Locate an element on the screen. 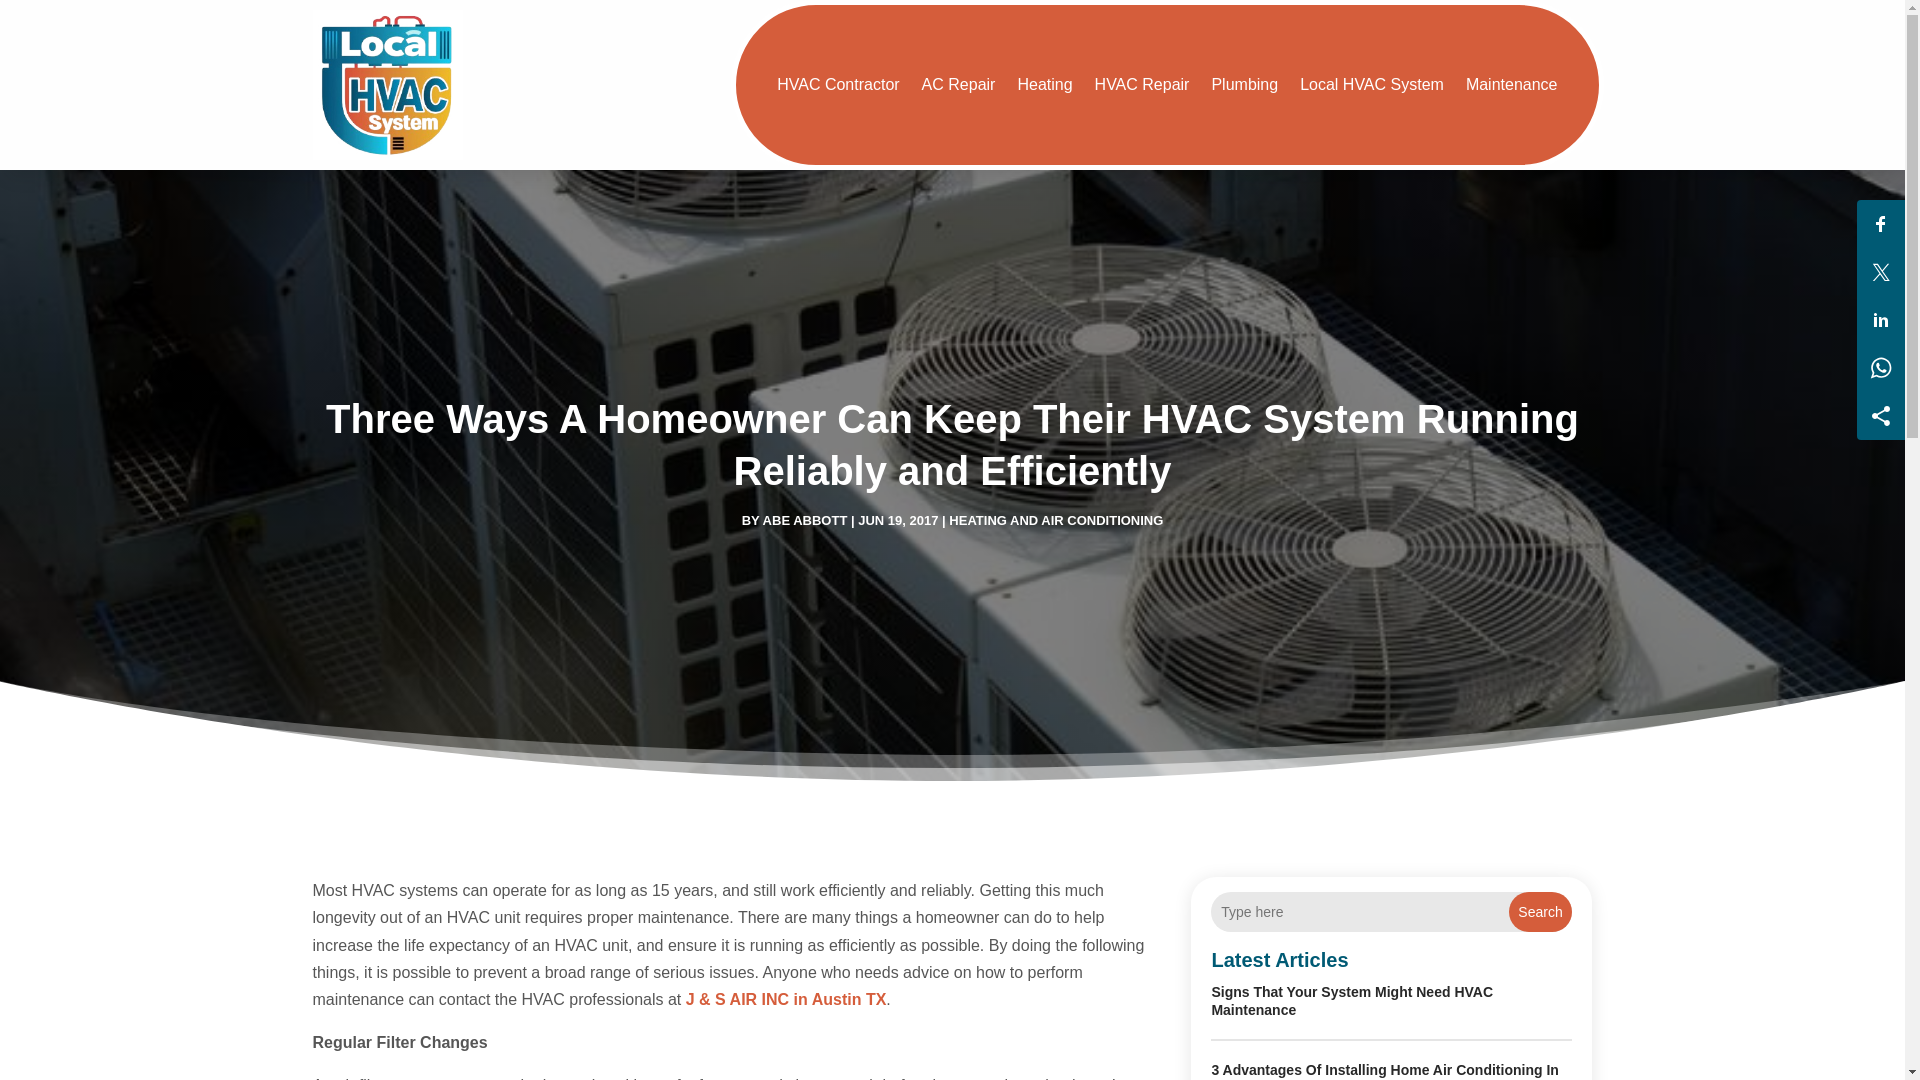 This screenshot has width=1920, height=1080. Posts by Abe Abbott is located at coordinates (805, 519).